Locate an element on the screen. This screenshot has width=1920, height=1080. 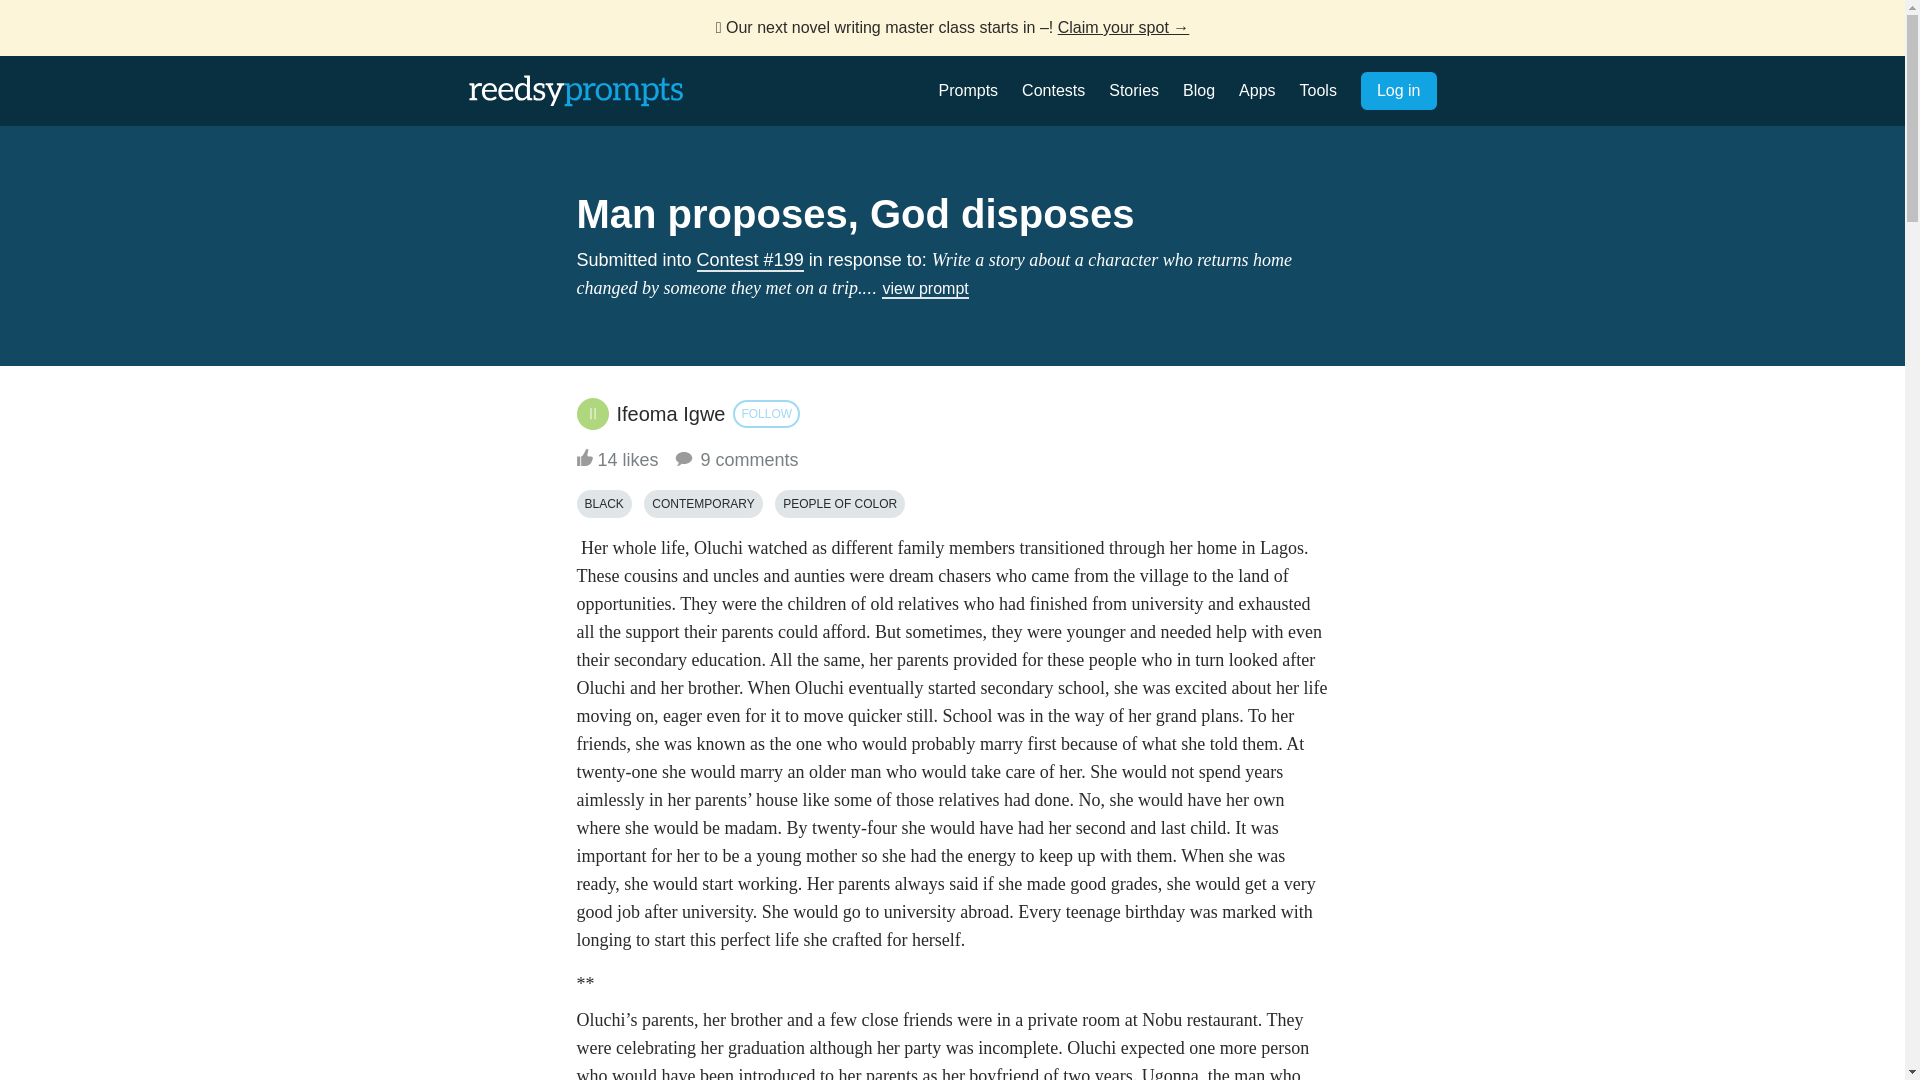
9 comments is located at coordinates (735, 460).